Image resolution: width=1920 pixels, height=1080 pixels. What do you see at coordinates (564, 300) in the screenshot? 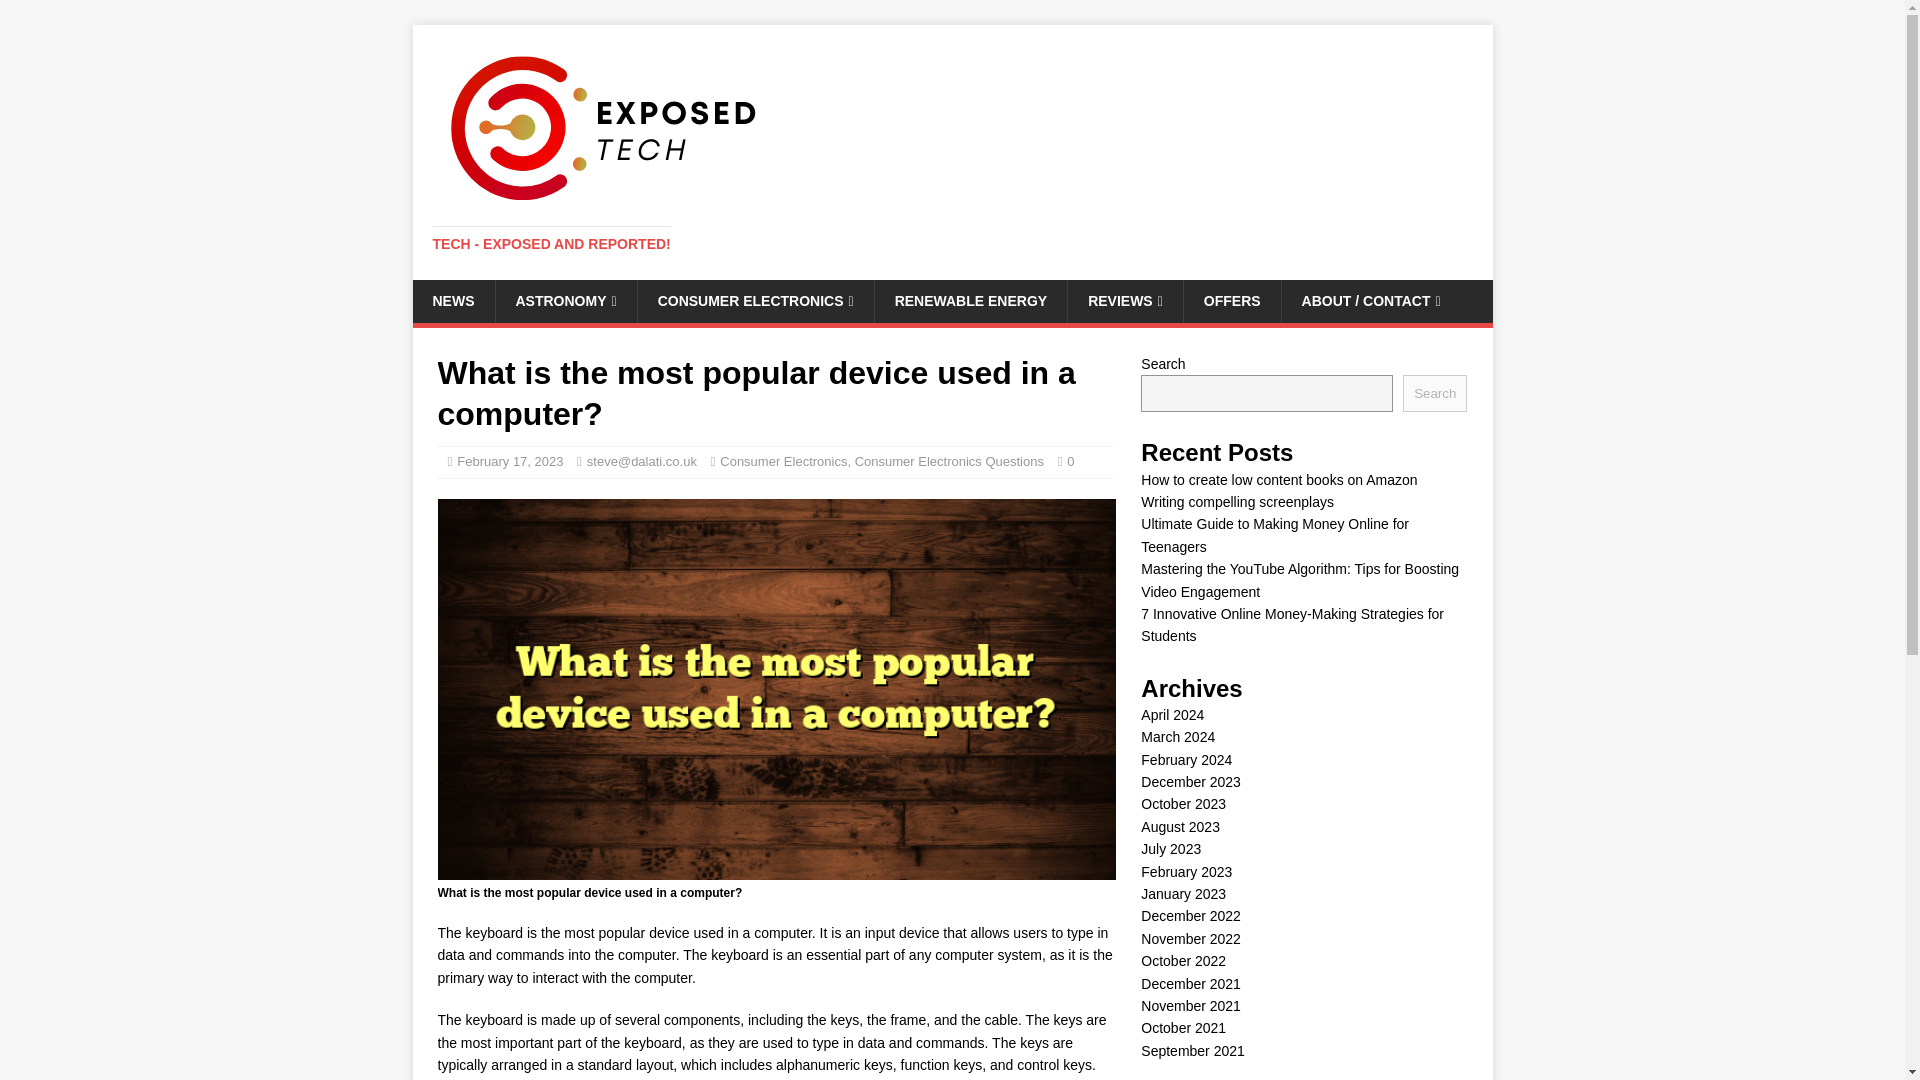
I see `ASTRONOMY` at bounding box center [564, 300].